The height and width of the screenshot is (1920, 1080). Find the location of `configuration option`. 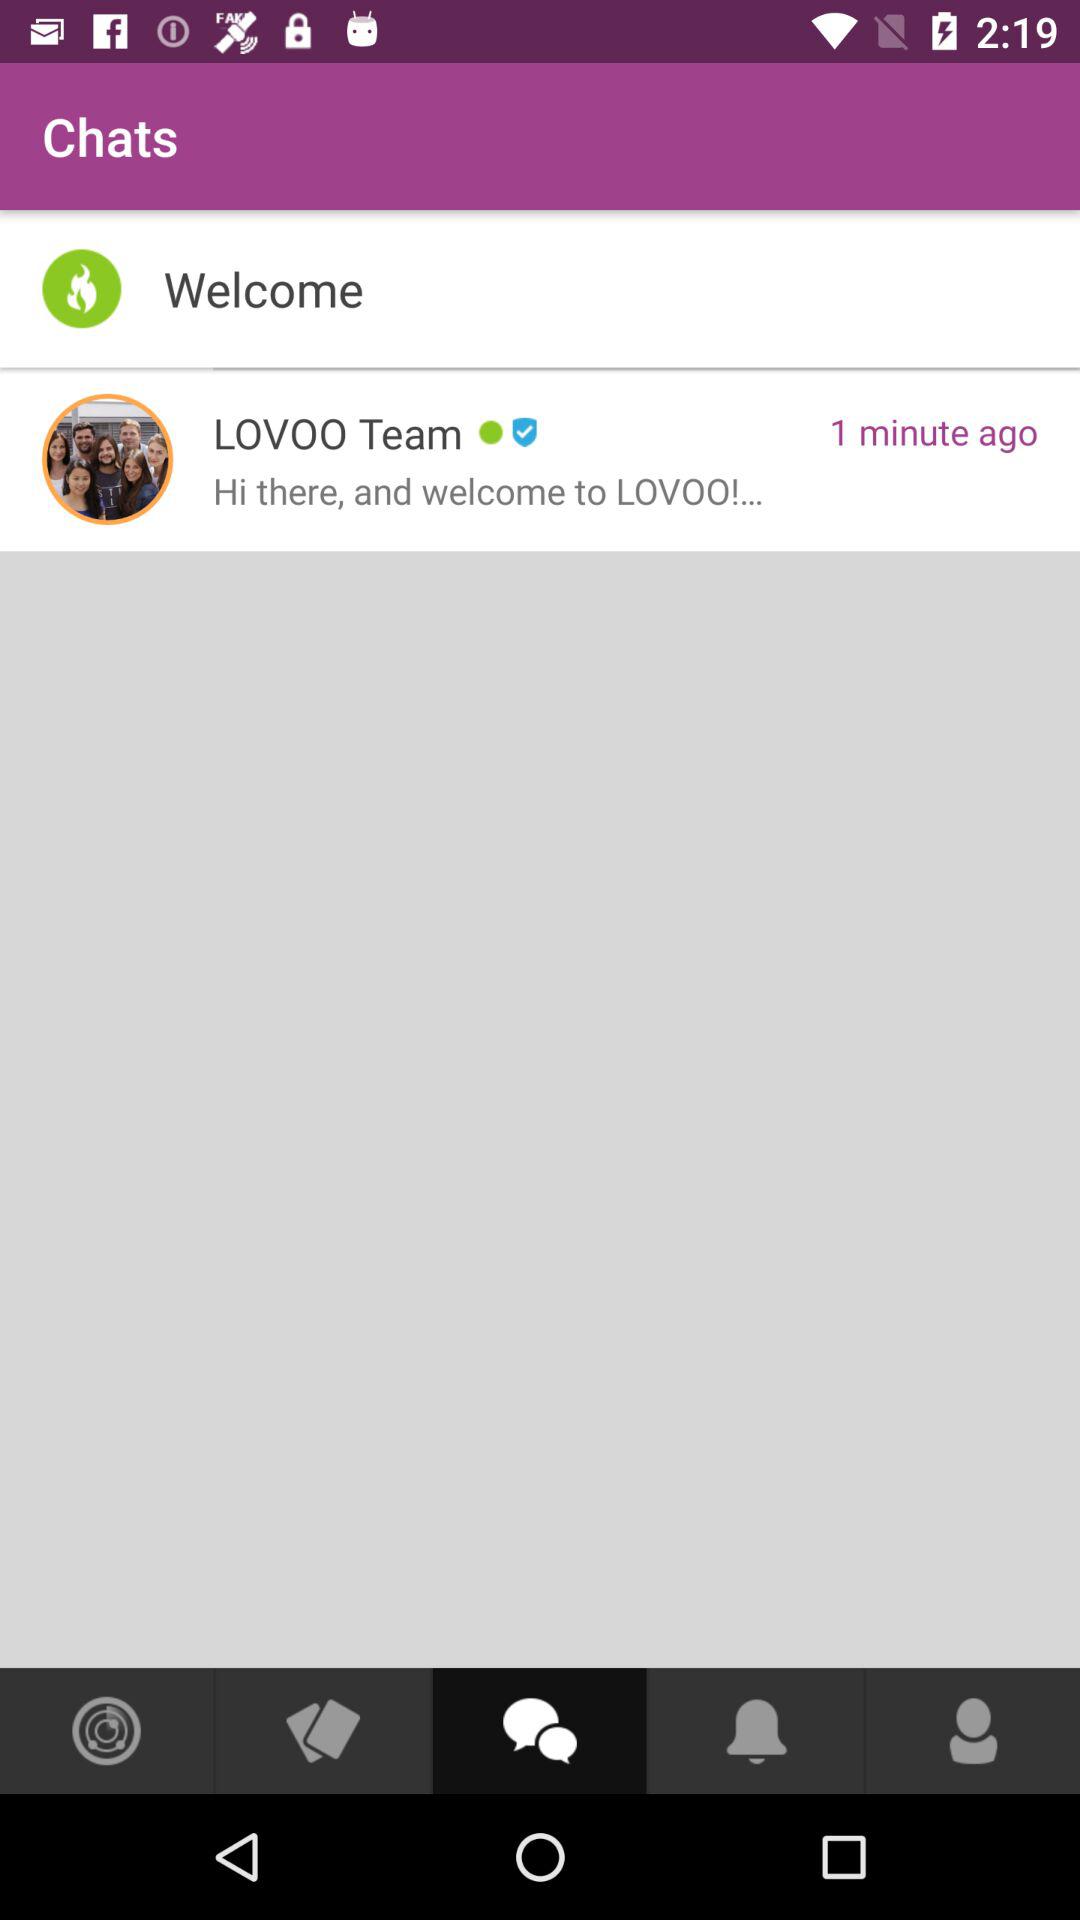

configuration option is located at coordinates (106, 1731).